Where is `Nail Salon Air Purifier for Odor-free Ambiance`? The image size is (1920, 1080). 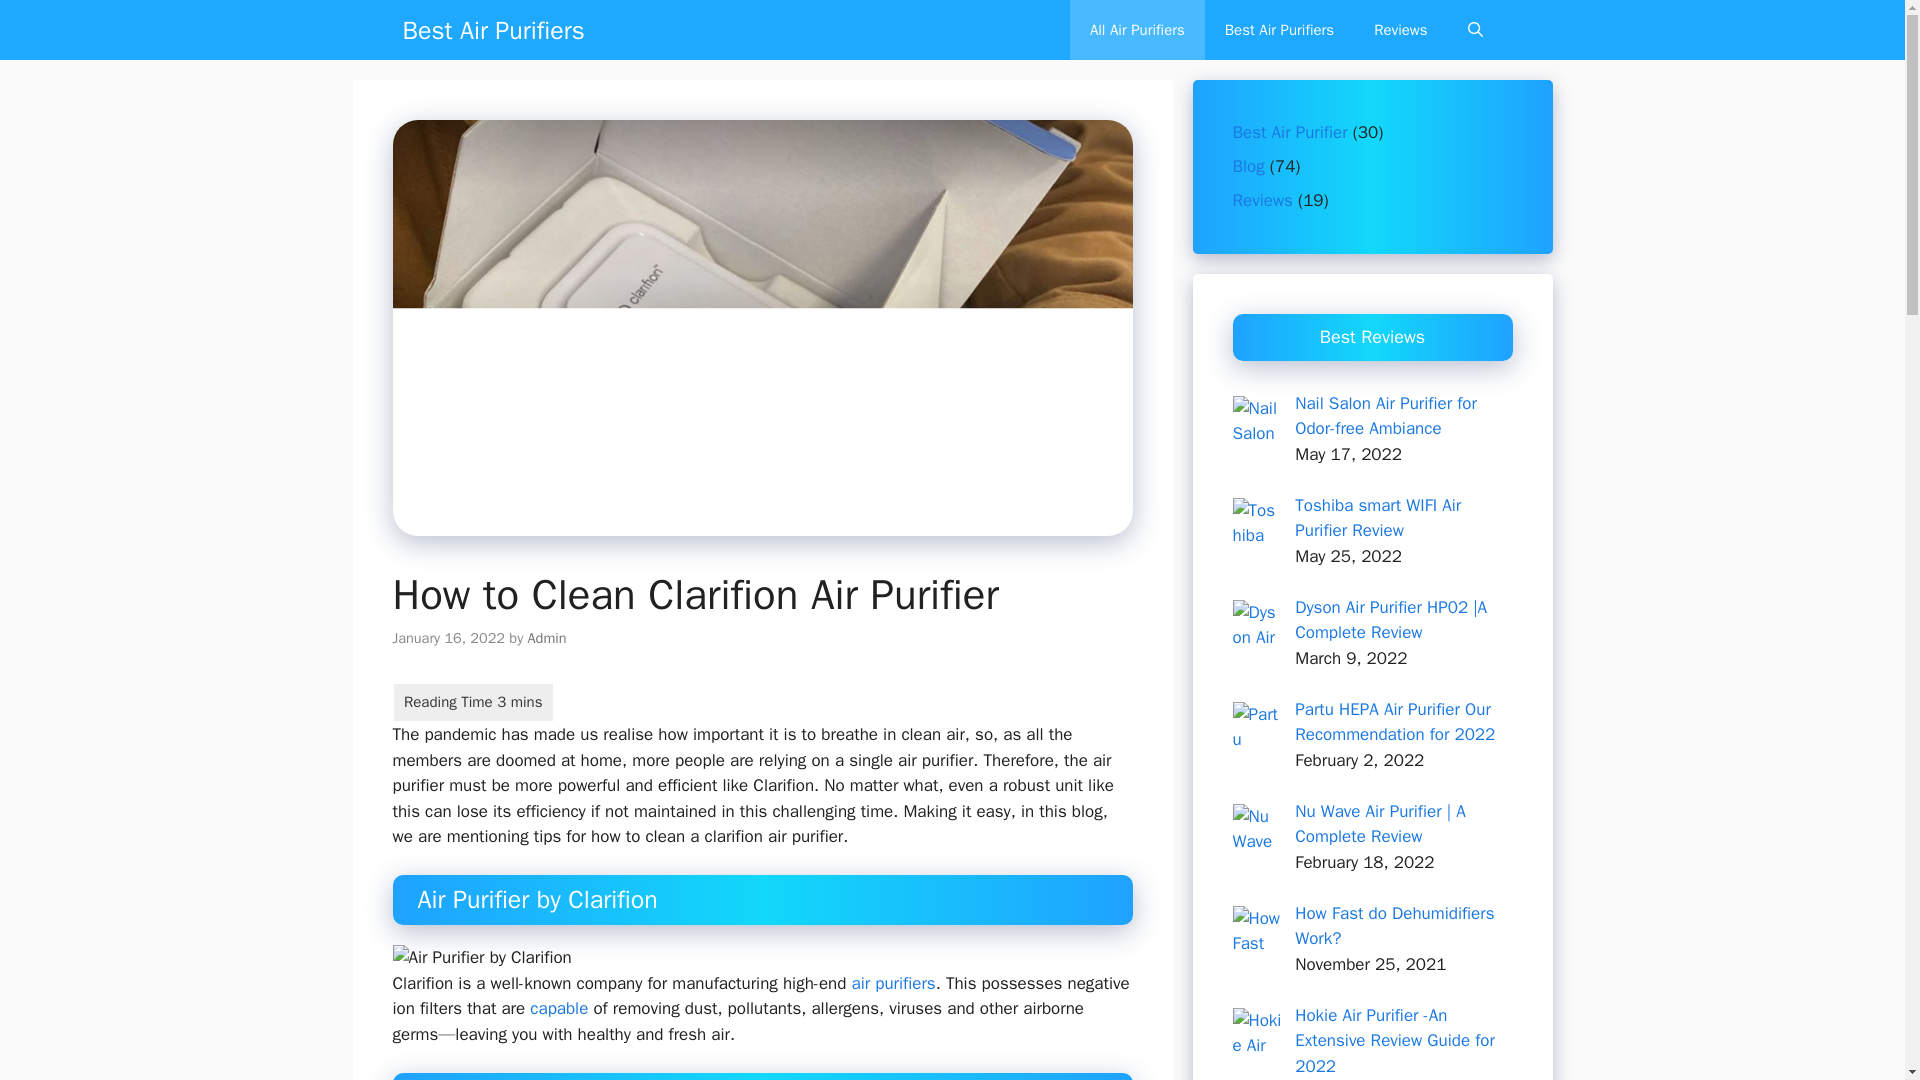
Nail Salon Air Purifier for Odor-free Ambiance is located at coordinates (1385, 415).